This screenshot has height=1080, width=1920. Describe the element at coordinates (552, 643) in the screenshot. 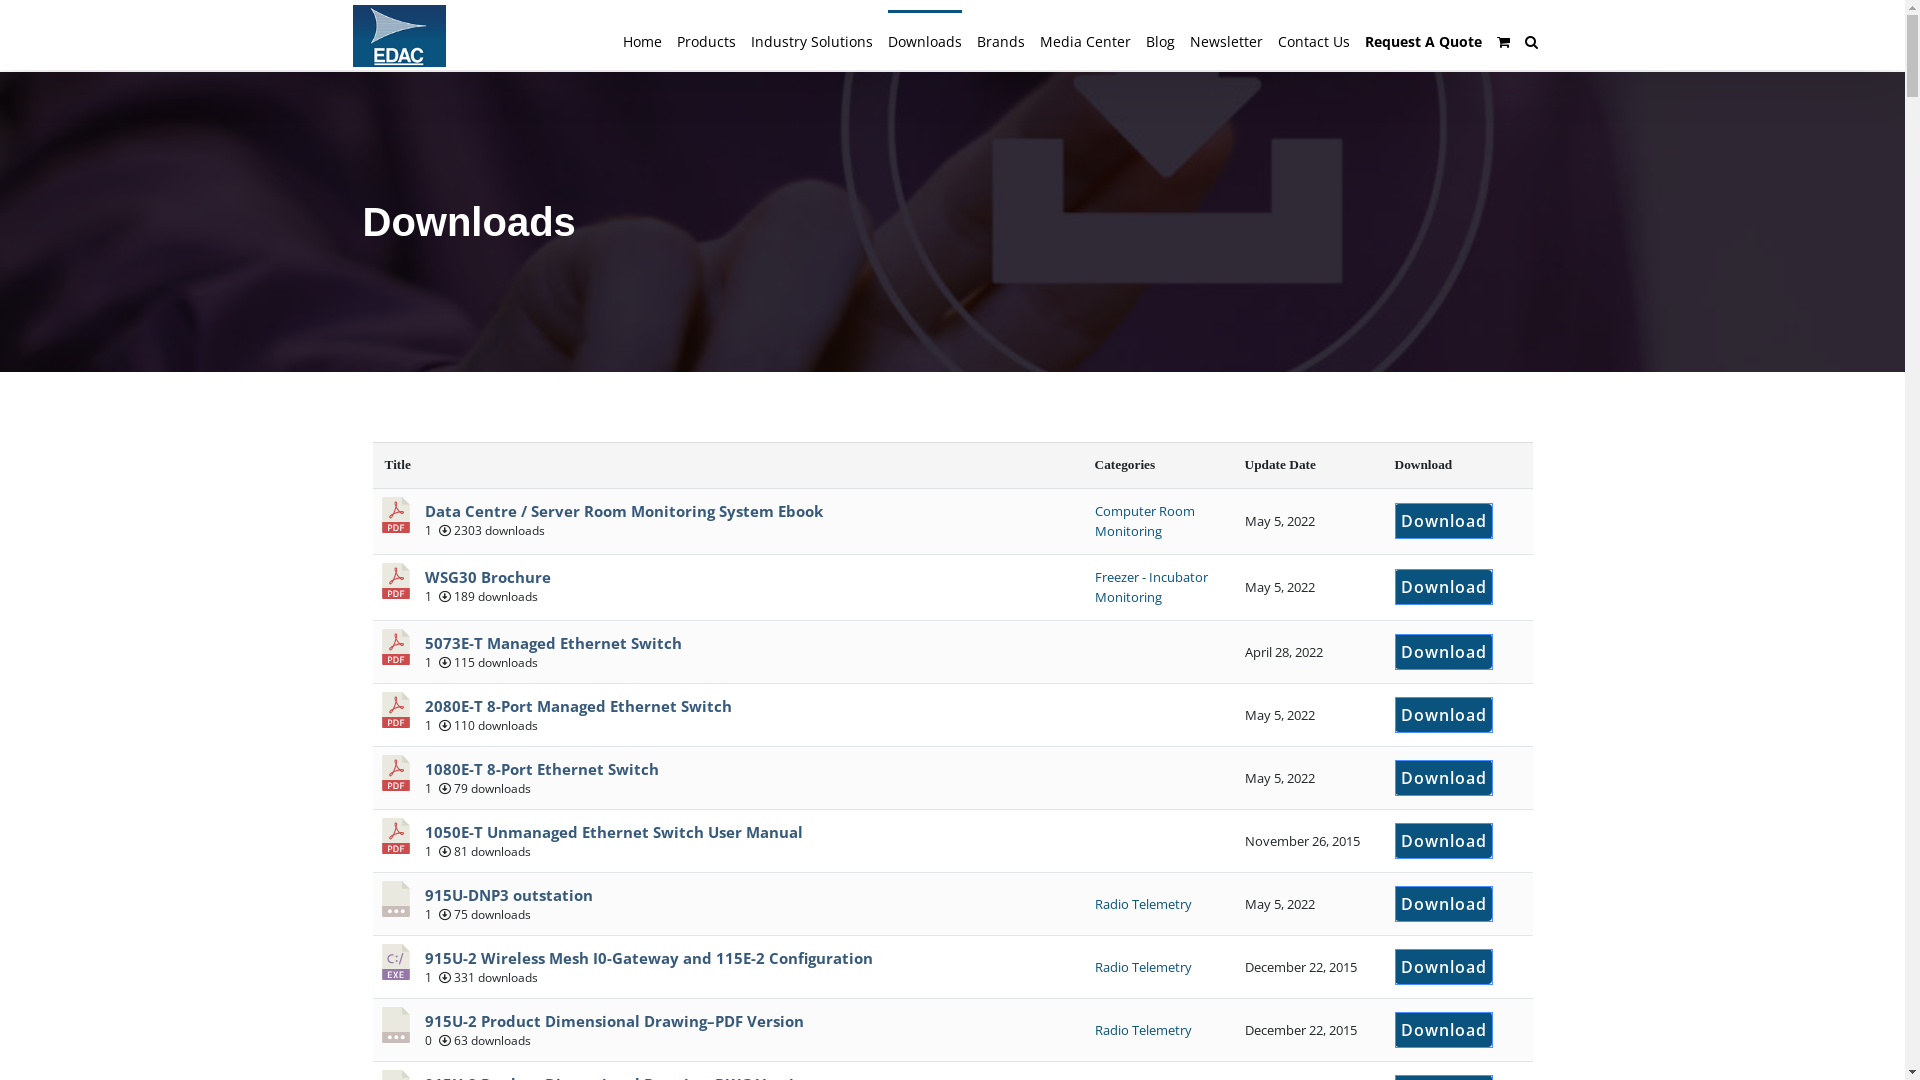

I see `5073E-T Managed Ethernet Switch` at that location.